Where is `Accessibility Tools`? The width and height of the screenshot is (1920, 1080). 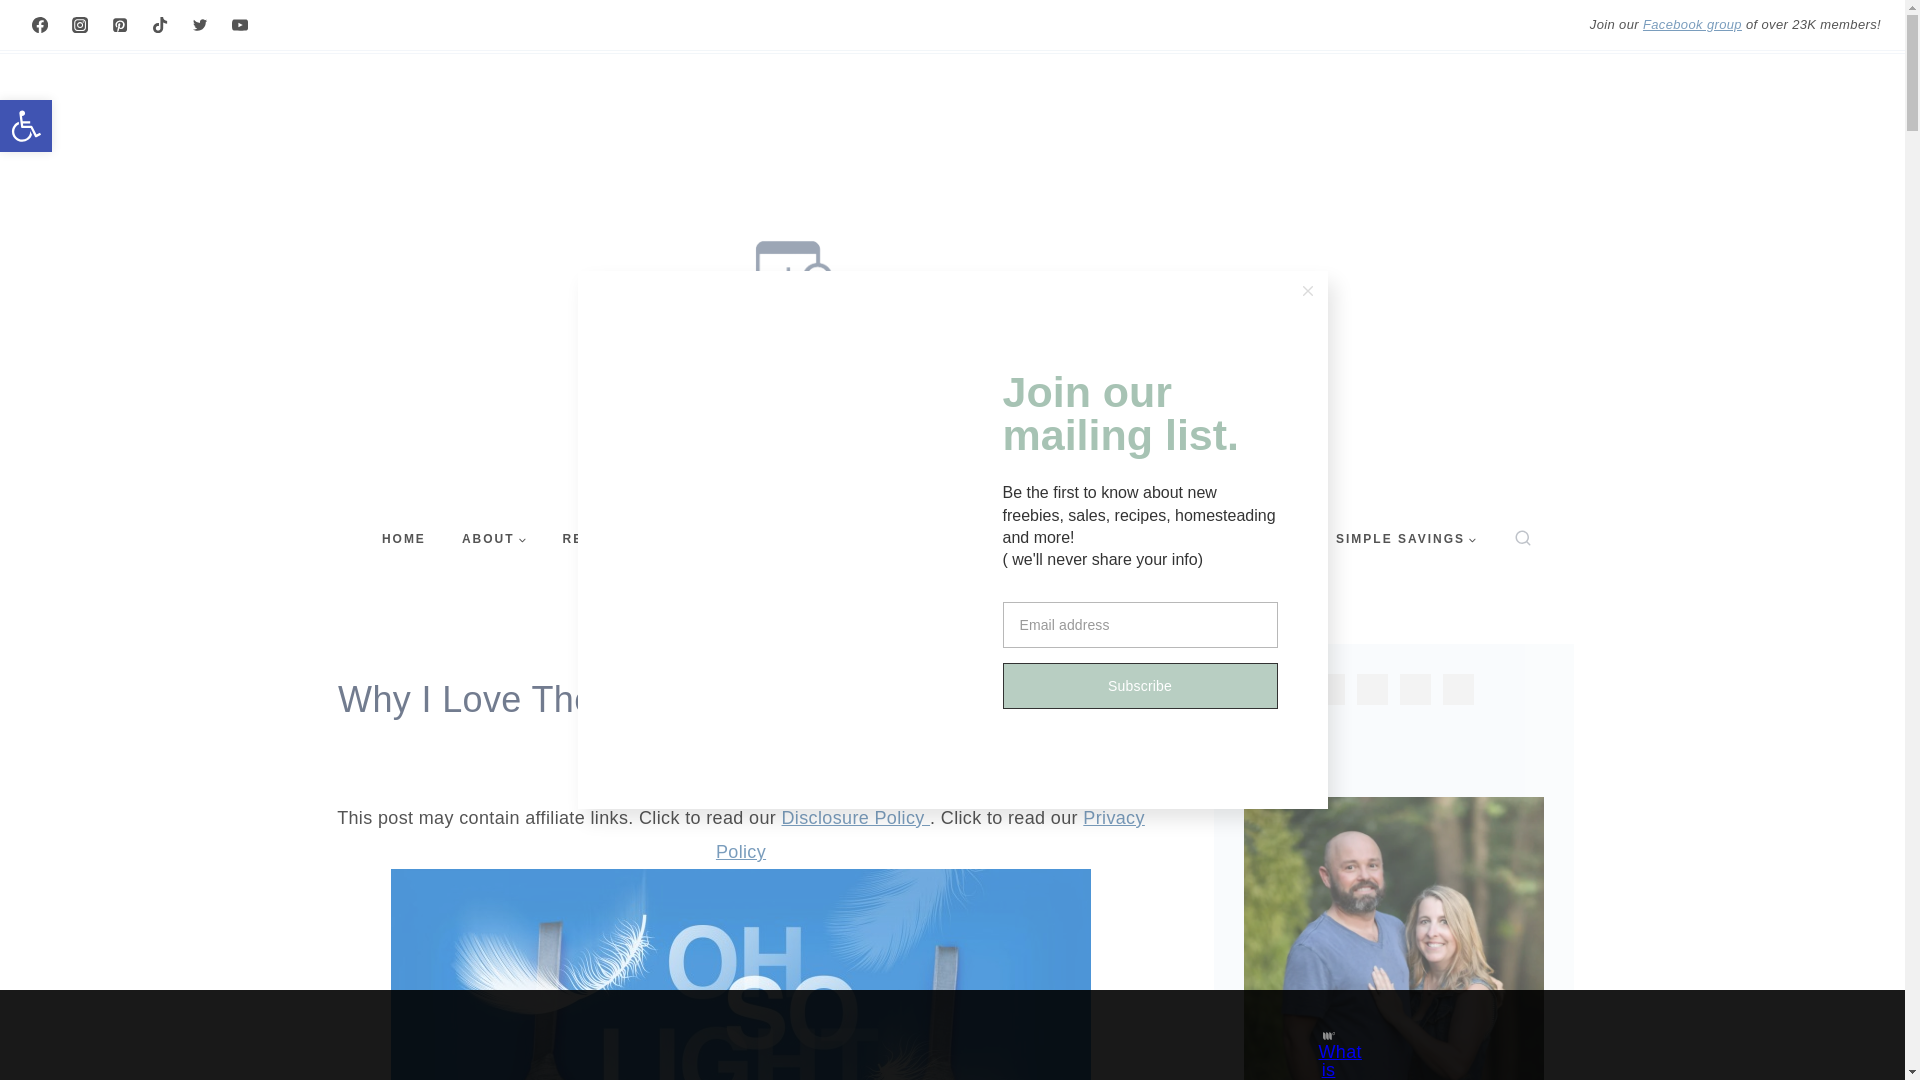 Accessibility Tools is located at coordinates (26, 126).